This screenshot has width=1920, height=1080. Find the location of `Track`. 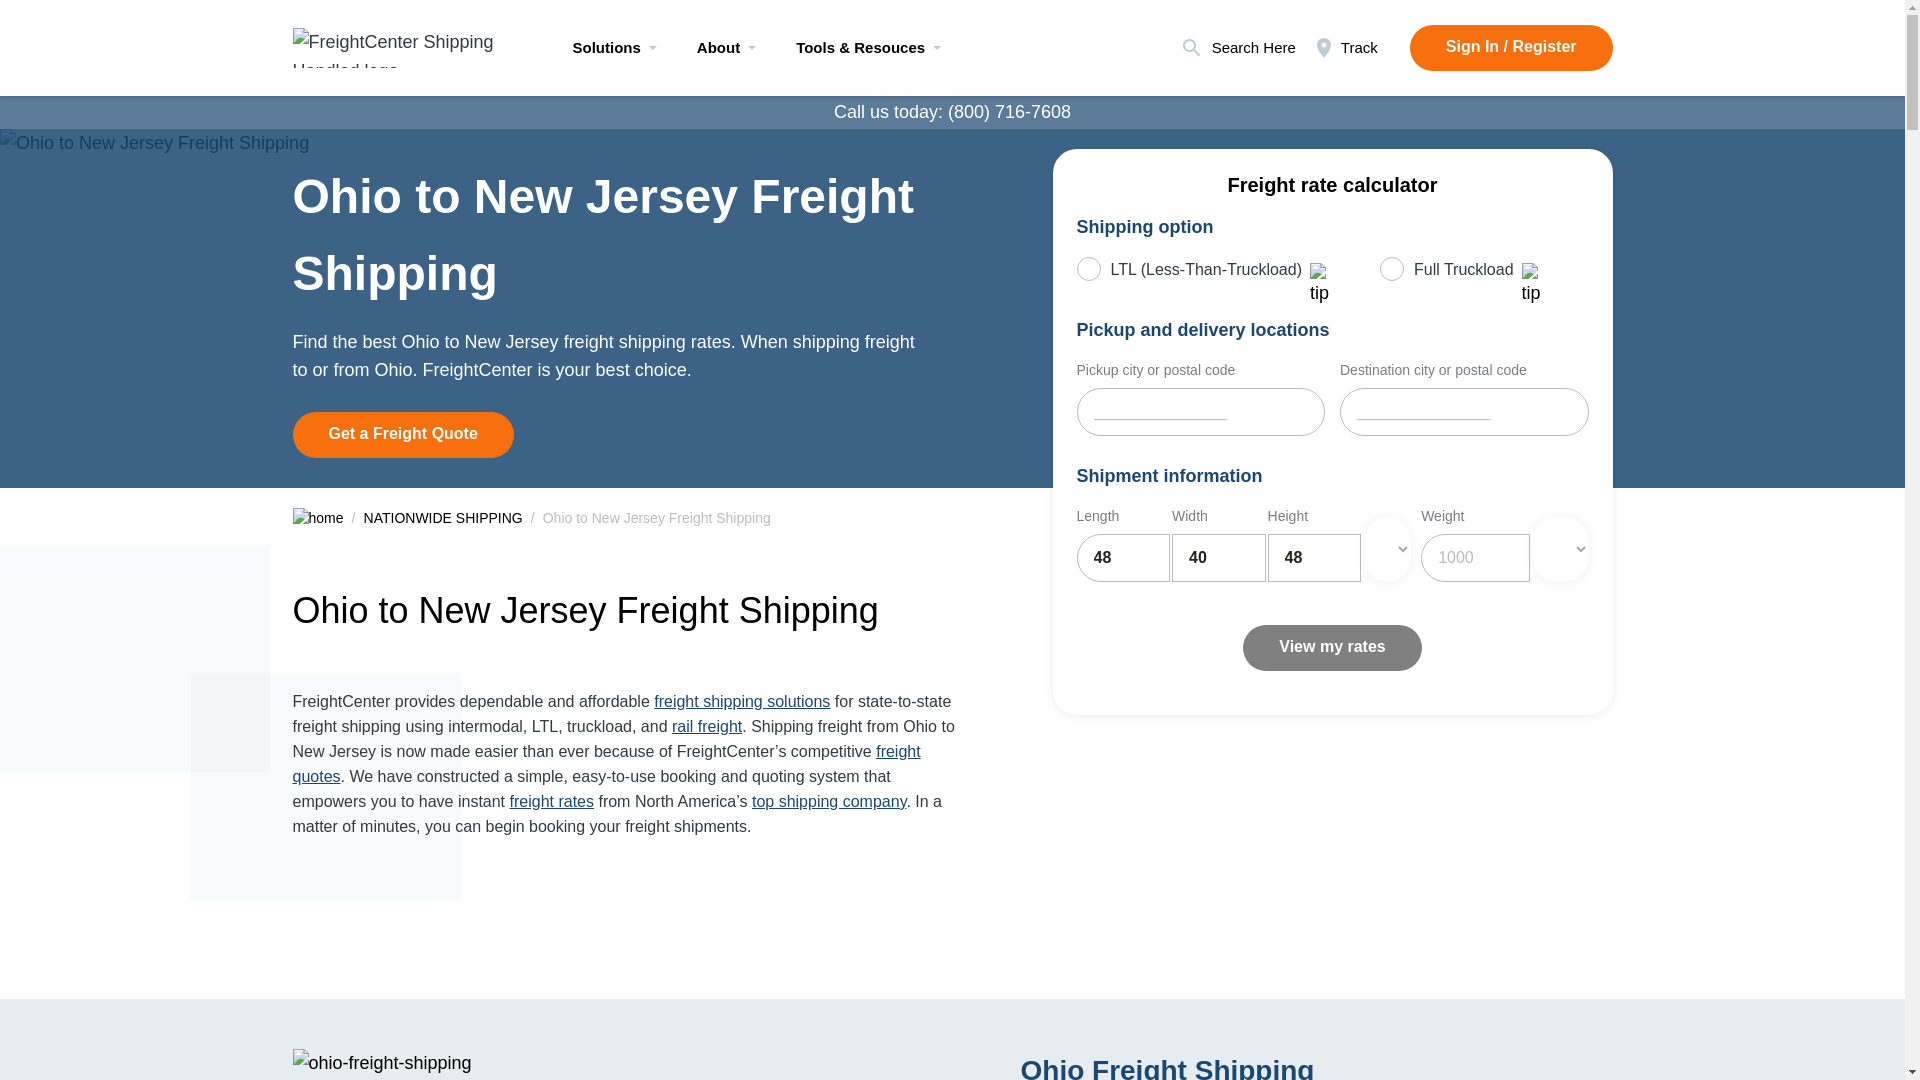

Track is located at coordinates (1344, 48).